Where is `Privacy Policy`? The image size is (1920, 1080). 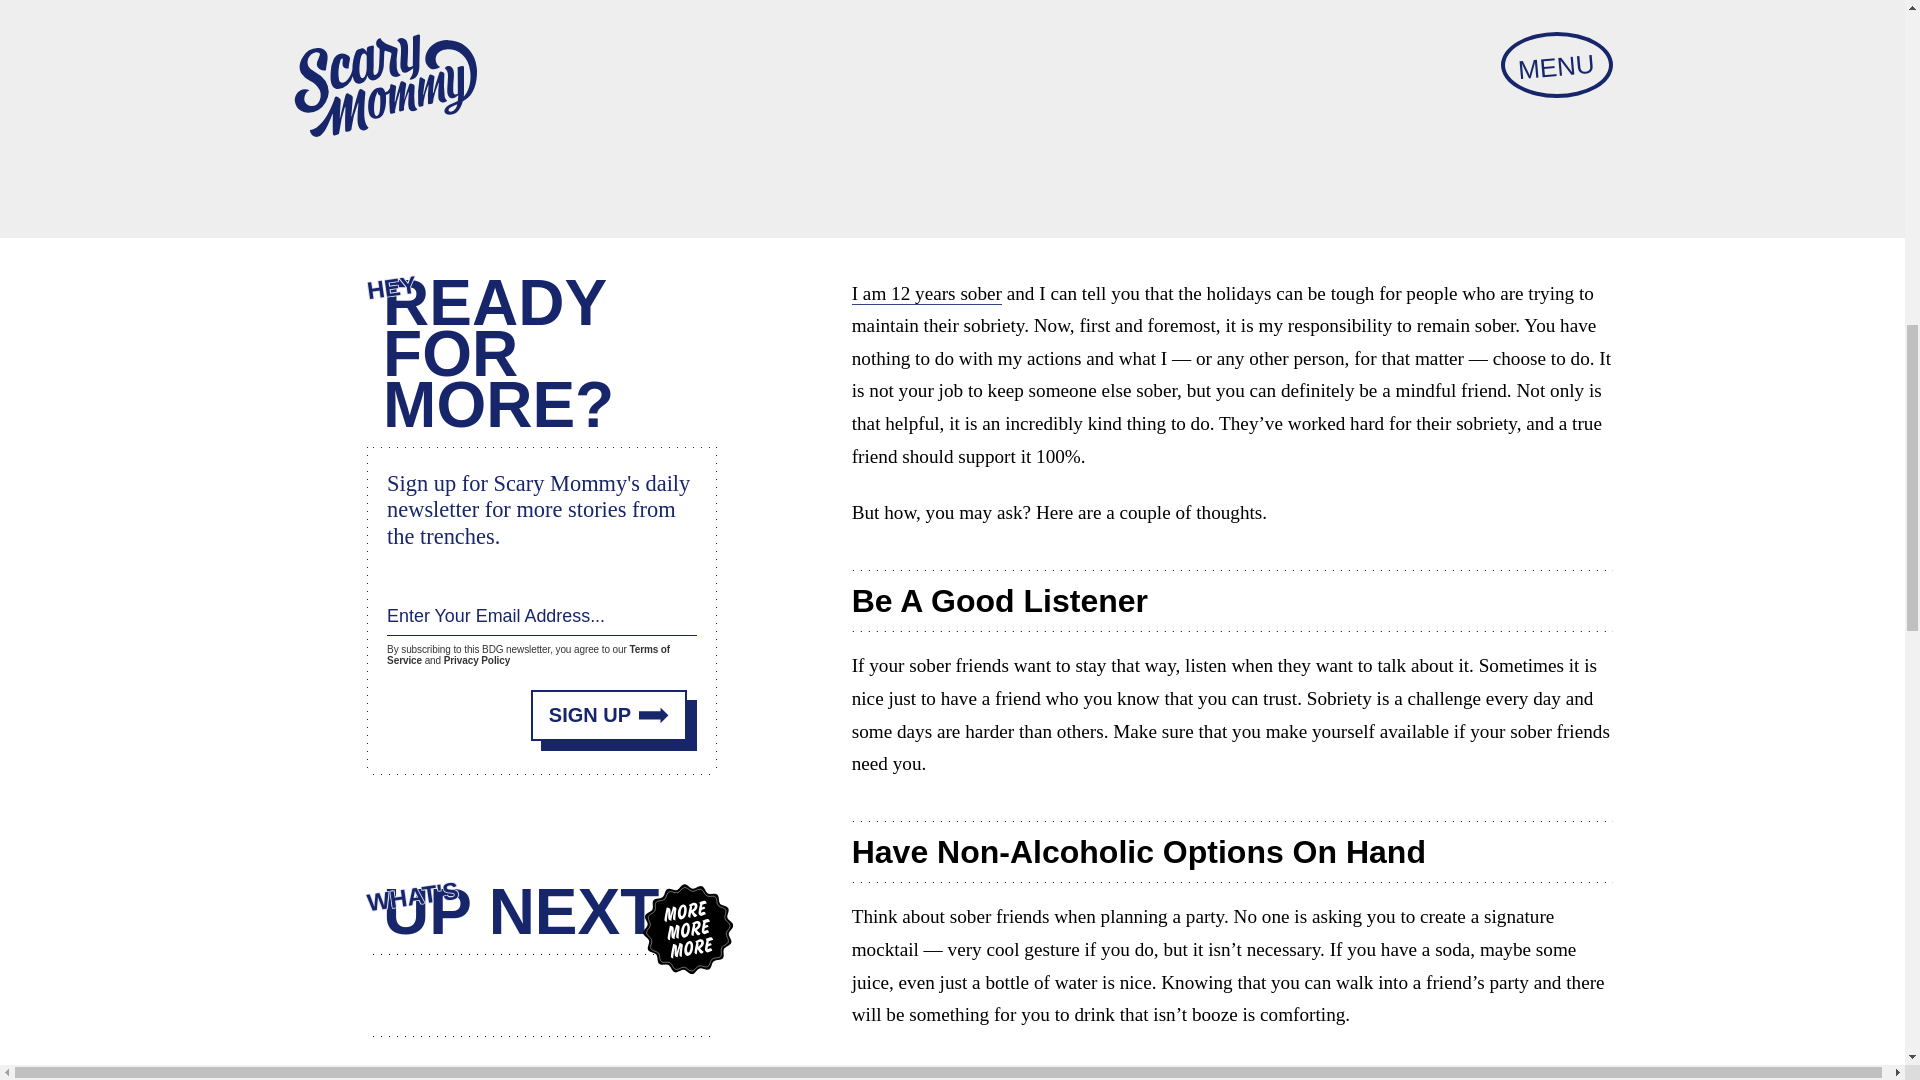 Privacy Policy is located at coordinates (476, 660).